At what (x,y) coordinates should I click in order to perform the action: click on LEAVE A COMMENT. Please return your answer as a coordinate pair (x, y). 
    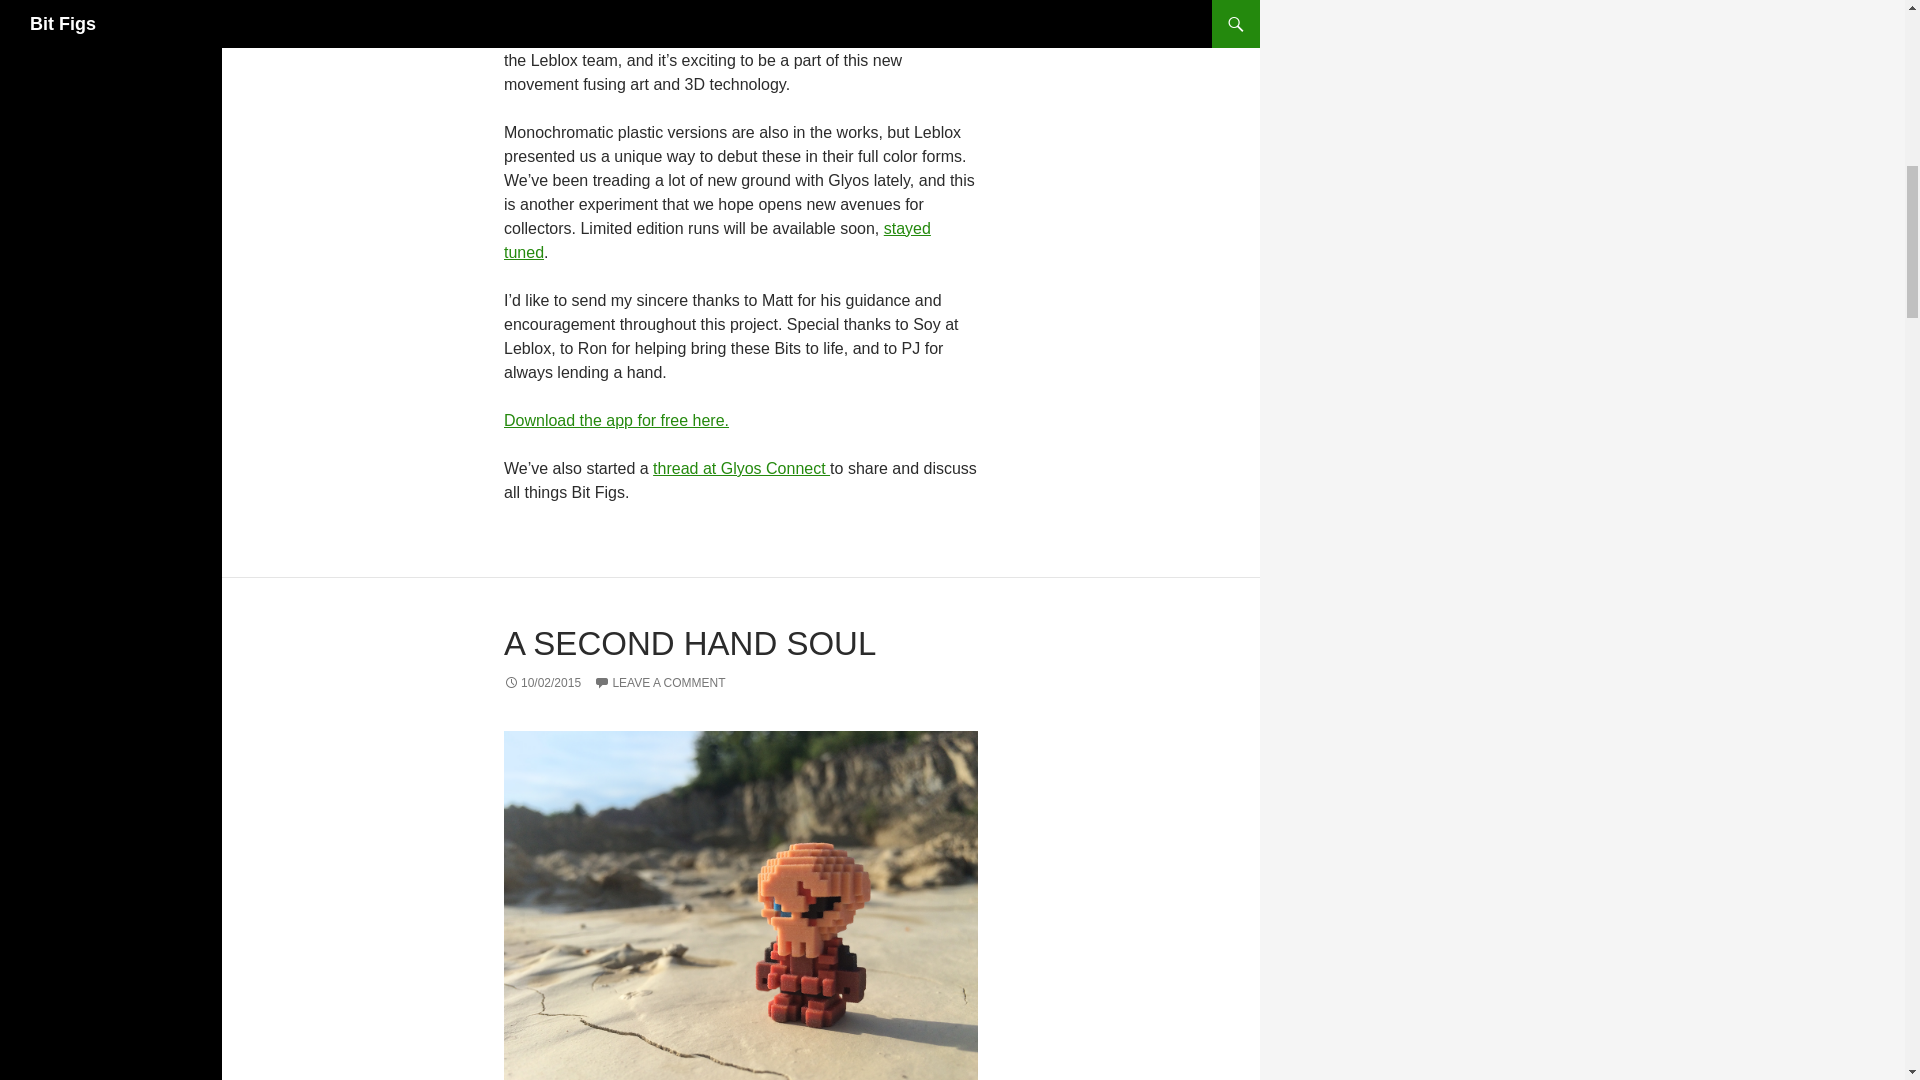
    Looking at the image, I should click on (659, 683).